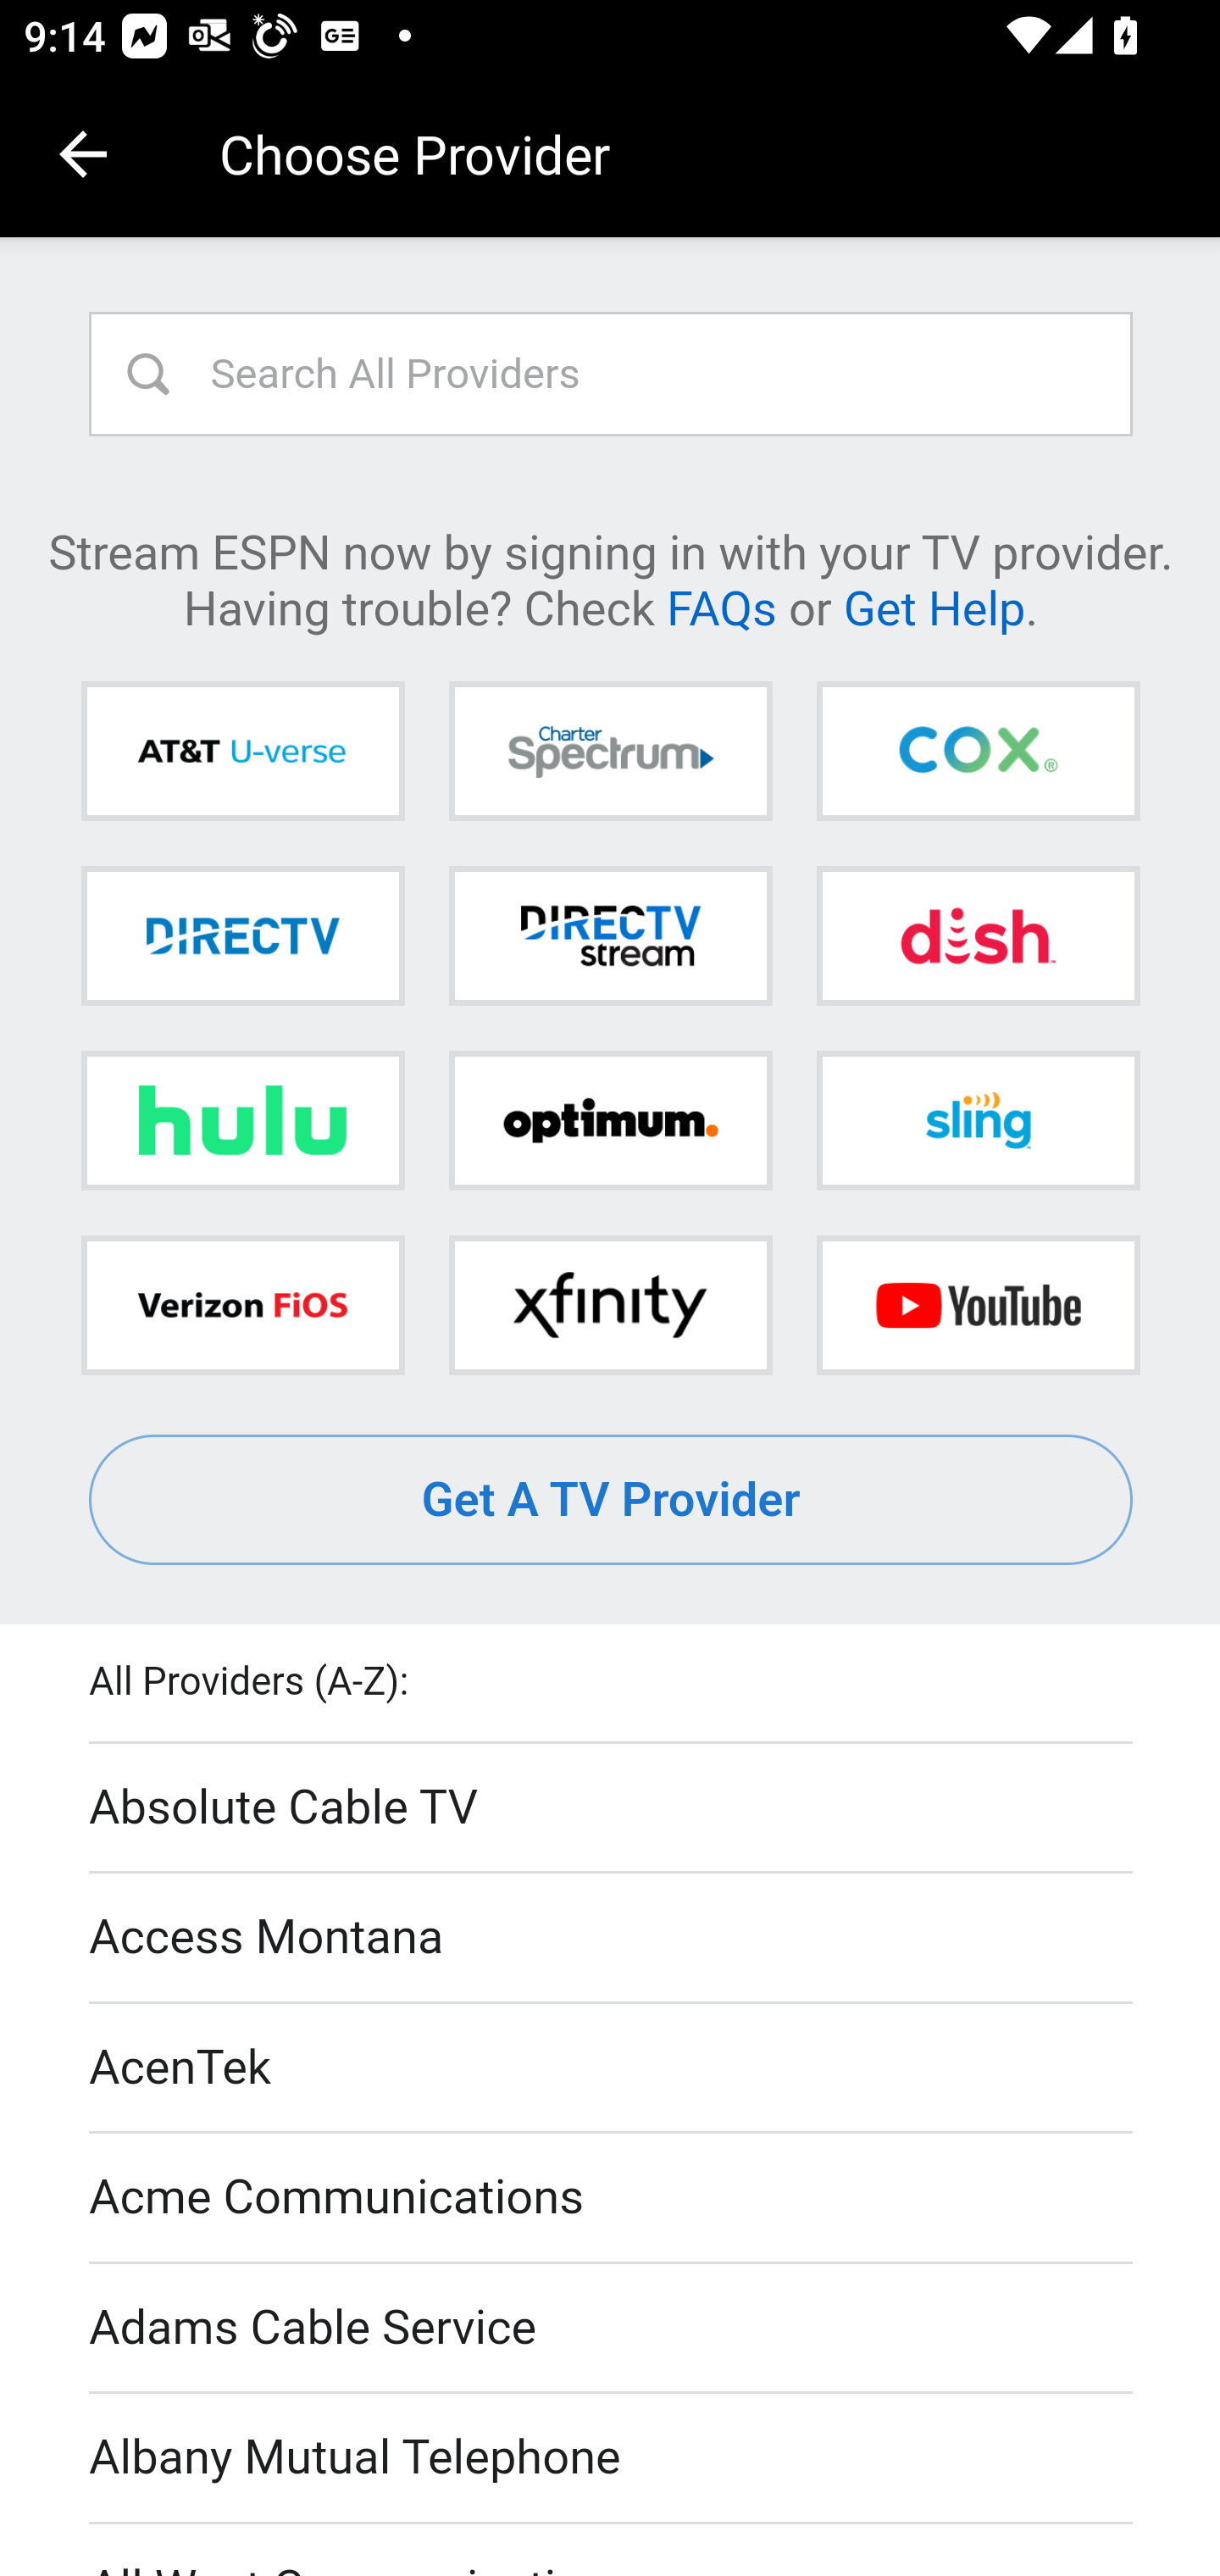  Describe the element at coordinates (242, 752) in the screenshot. I see `AT&T U-verse` at that location.